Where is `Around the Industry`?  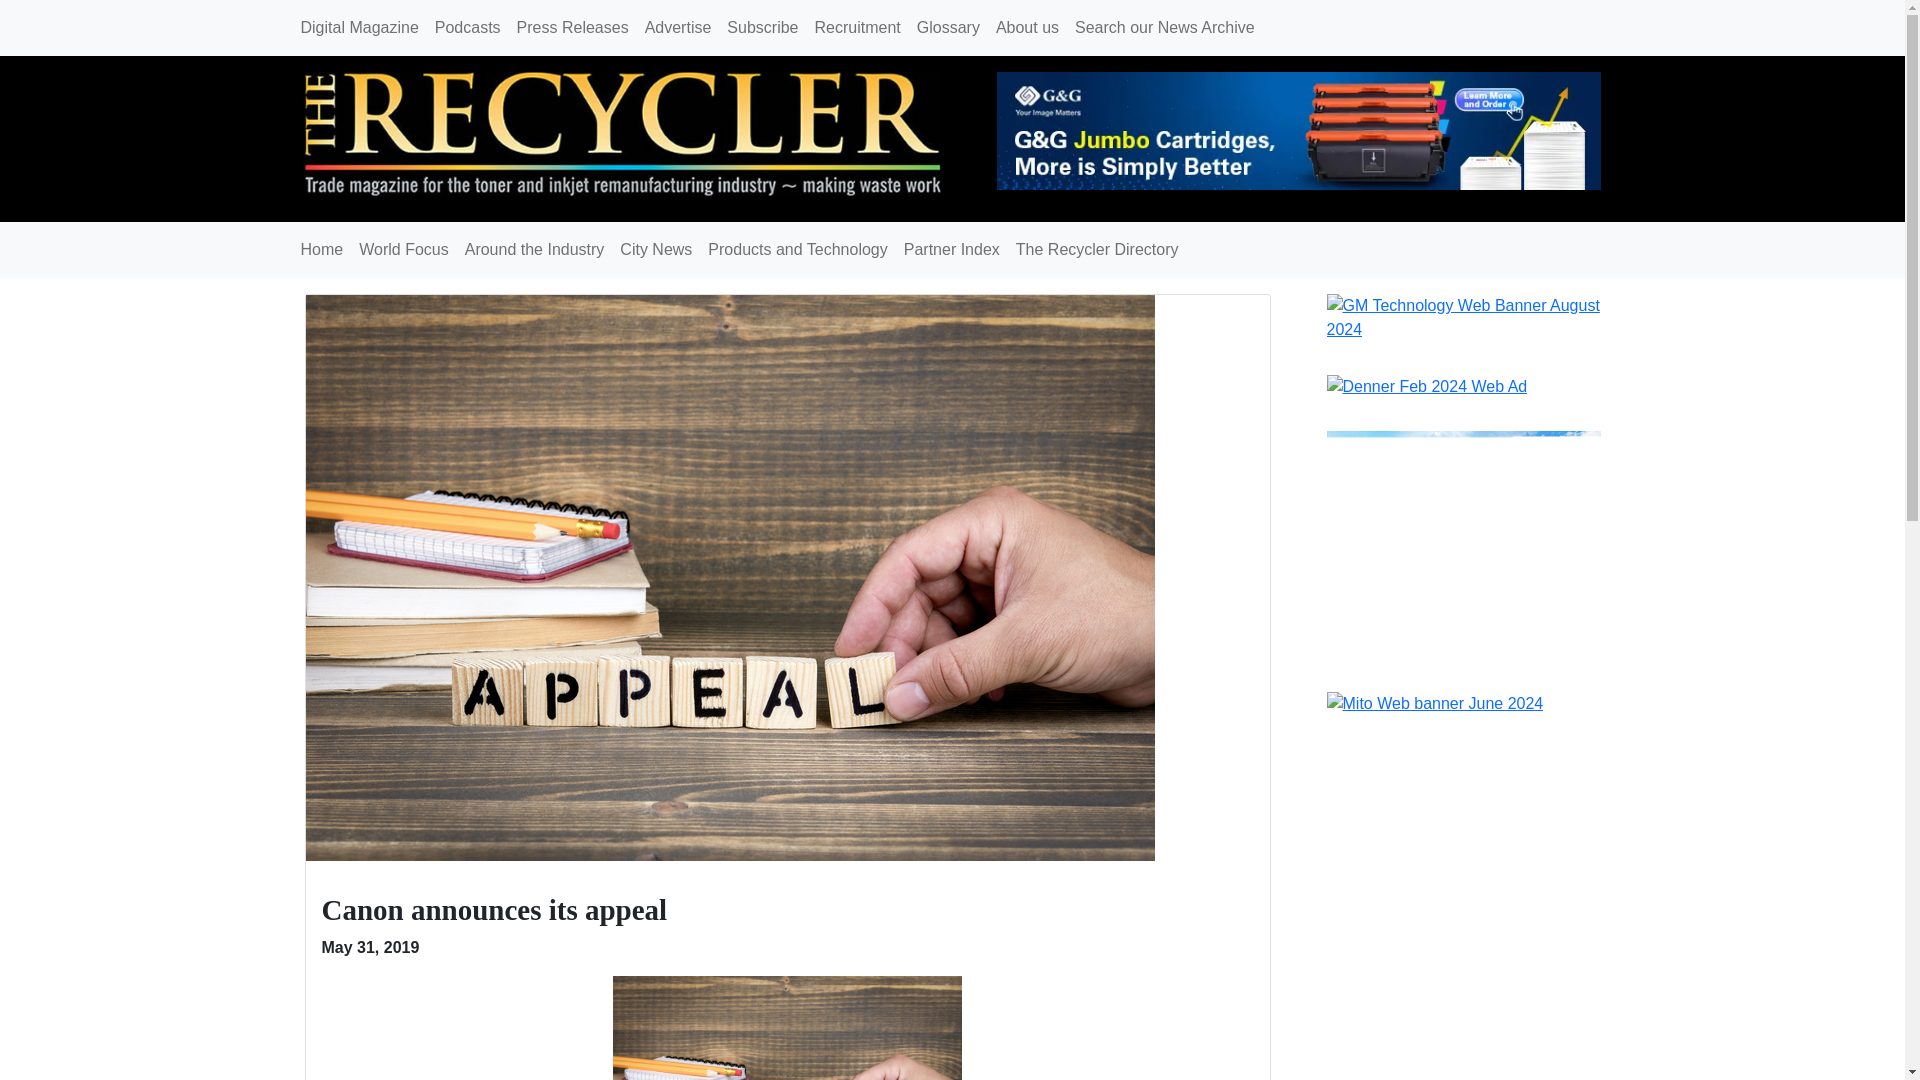 Around the Industry is located at coordinates (534, 250).